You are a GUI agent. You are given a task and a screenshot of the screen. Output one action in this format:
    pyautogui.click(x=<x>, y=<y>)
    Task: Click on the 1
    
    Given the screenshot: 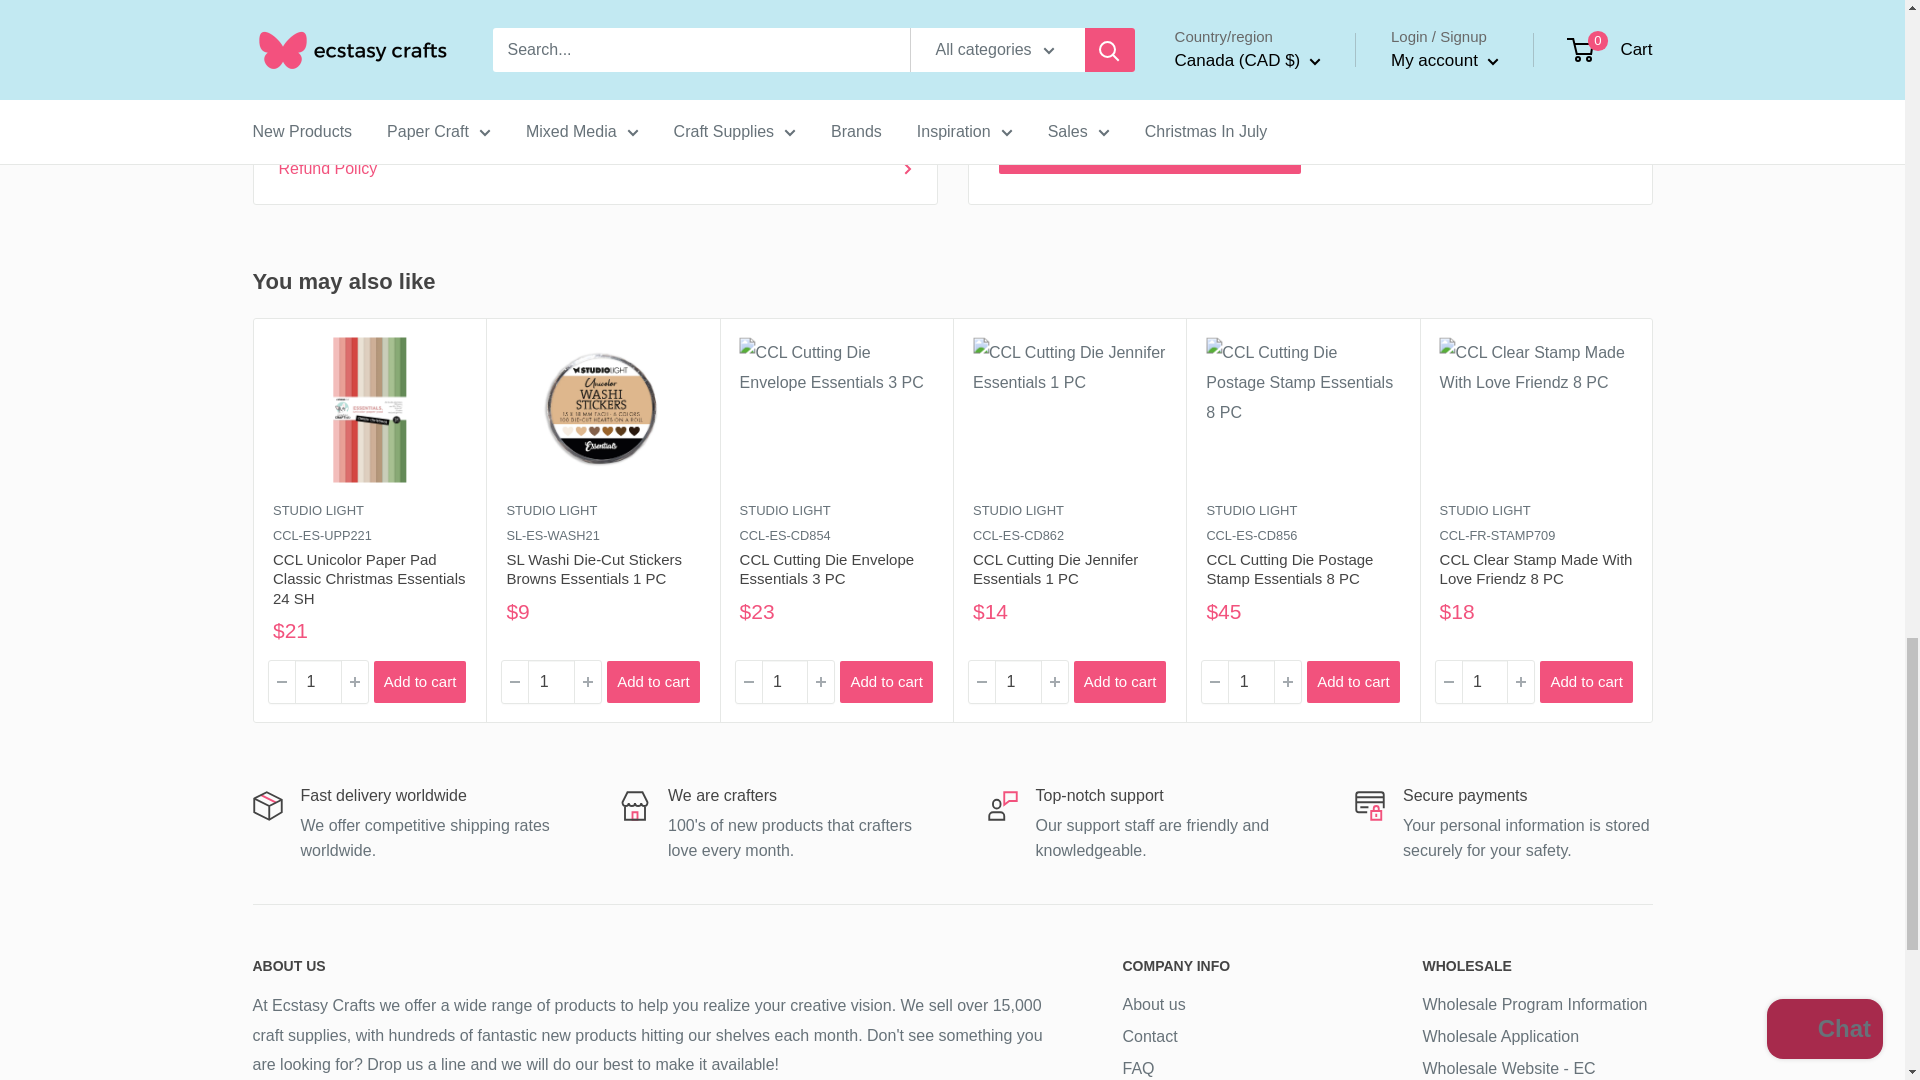 What is the action you would take?
    pyautogui.click(x=1251, y=682)
    